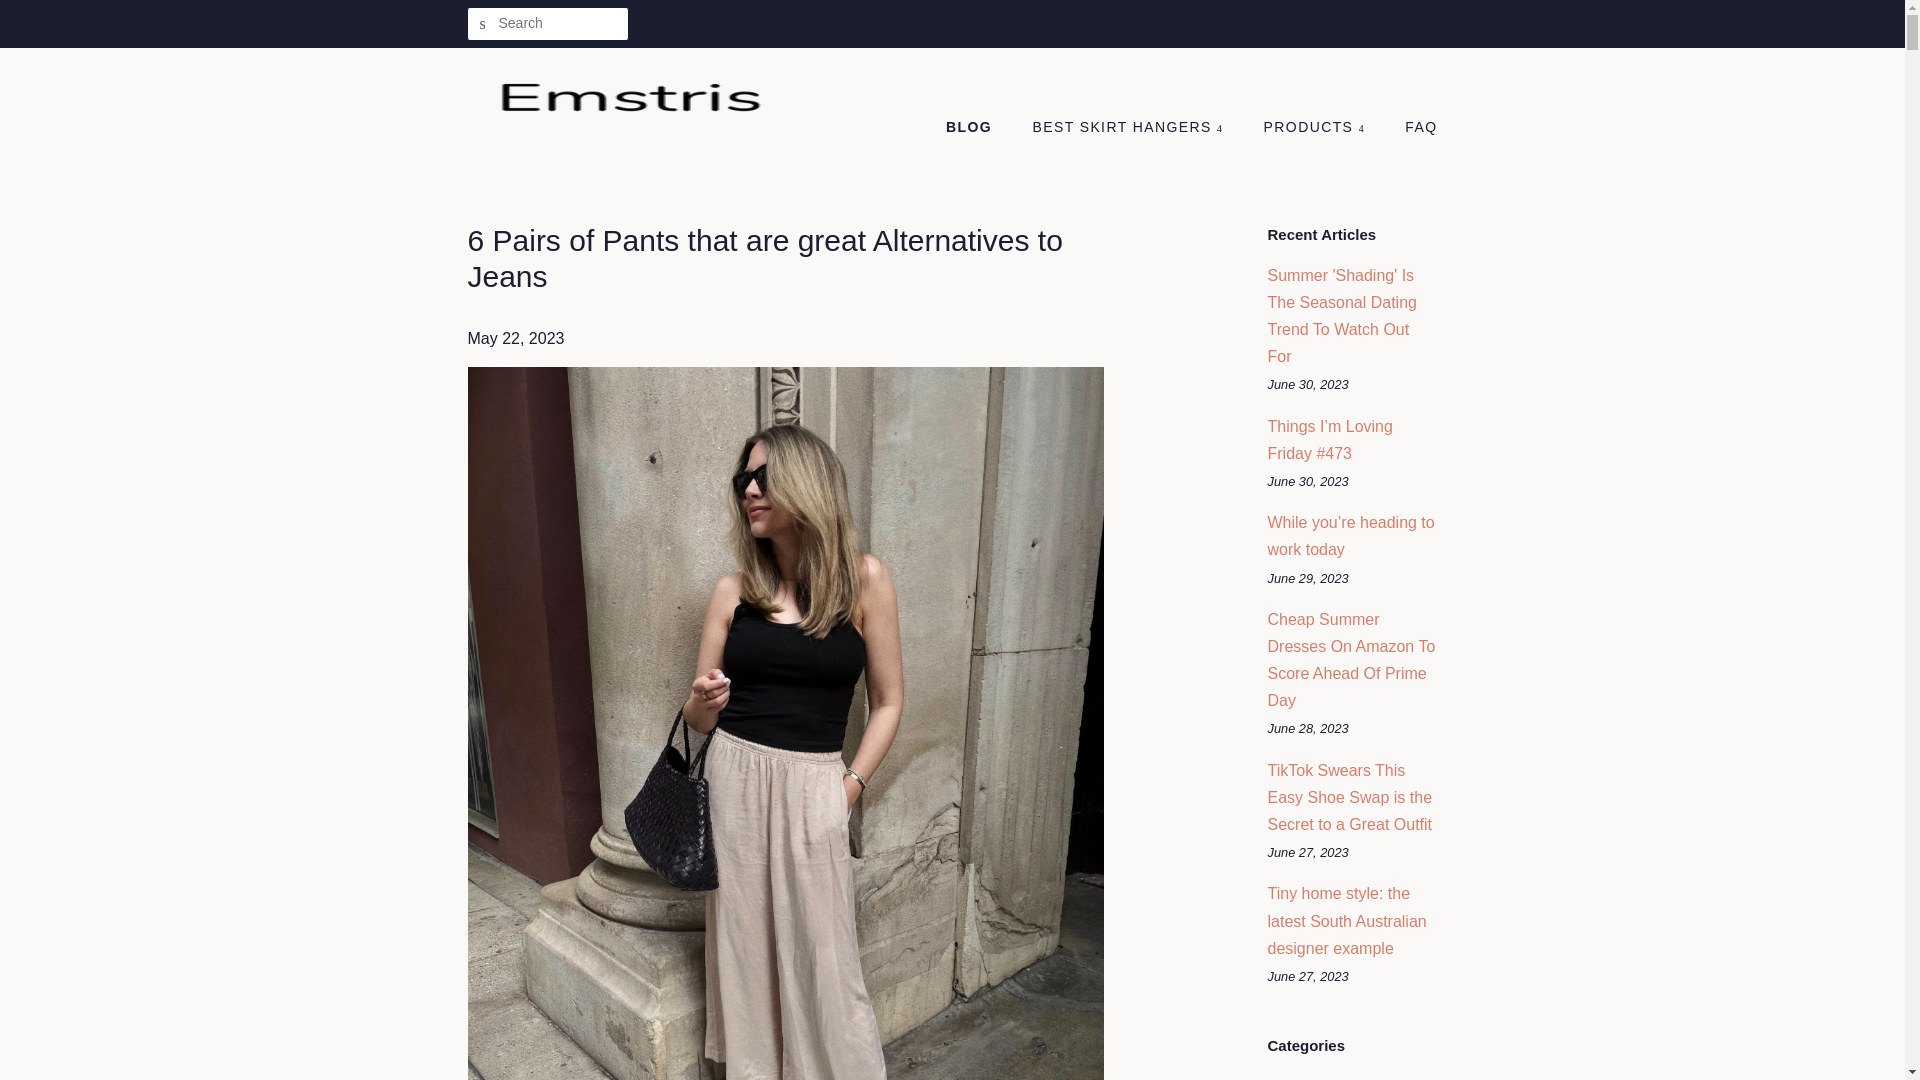 The width and height of the screenshot is (1920, 1080). I want to click on BEST SKIRT HANGERS, so click(1130, 128).